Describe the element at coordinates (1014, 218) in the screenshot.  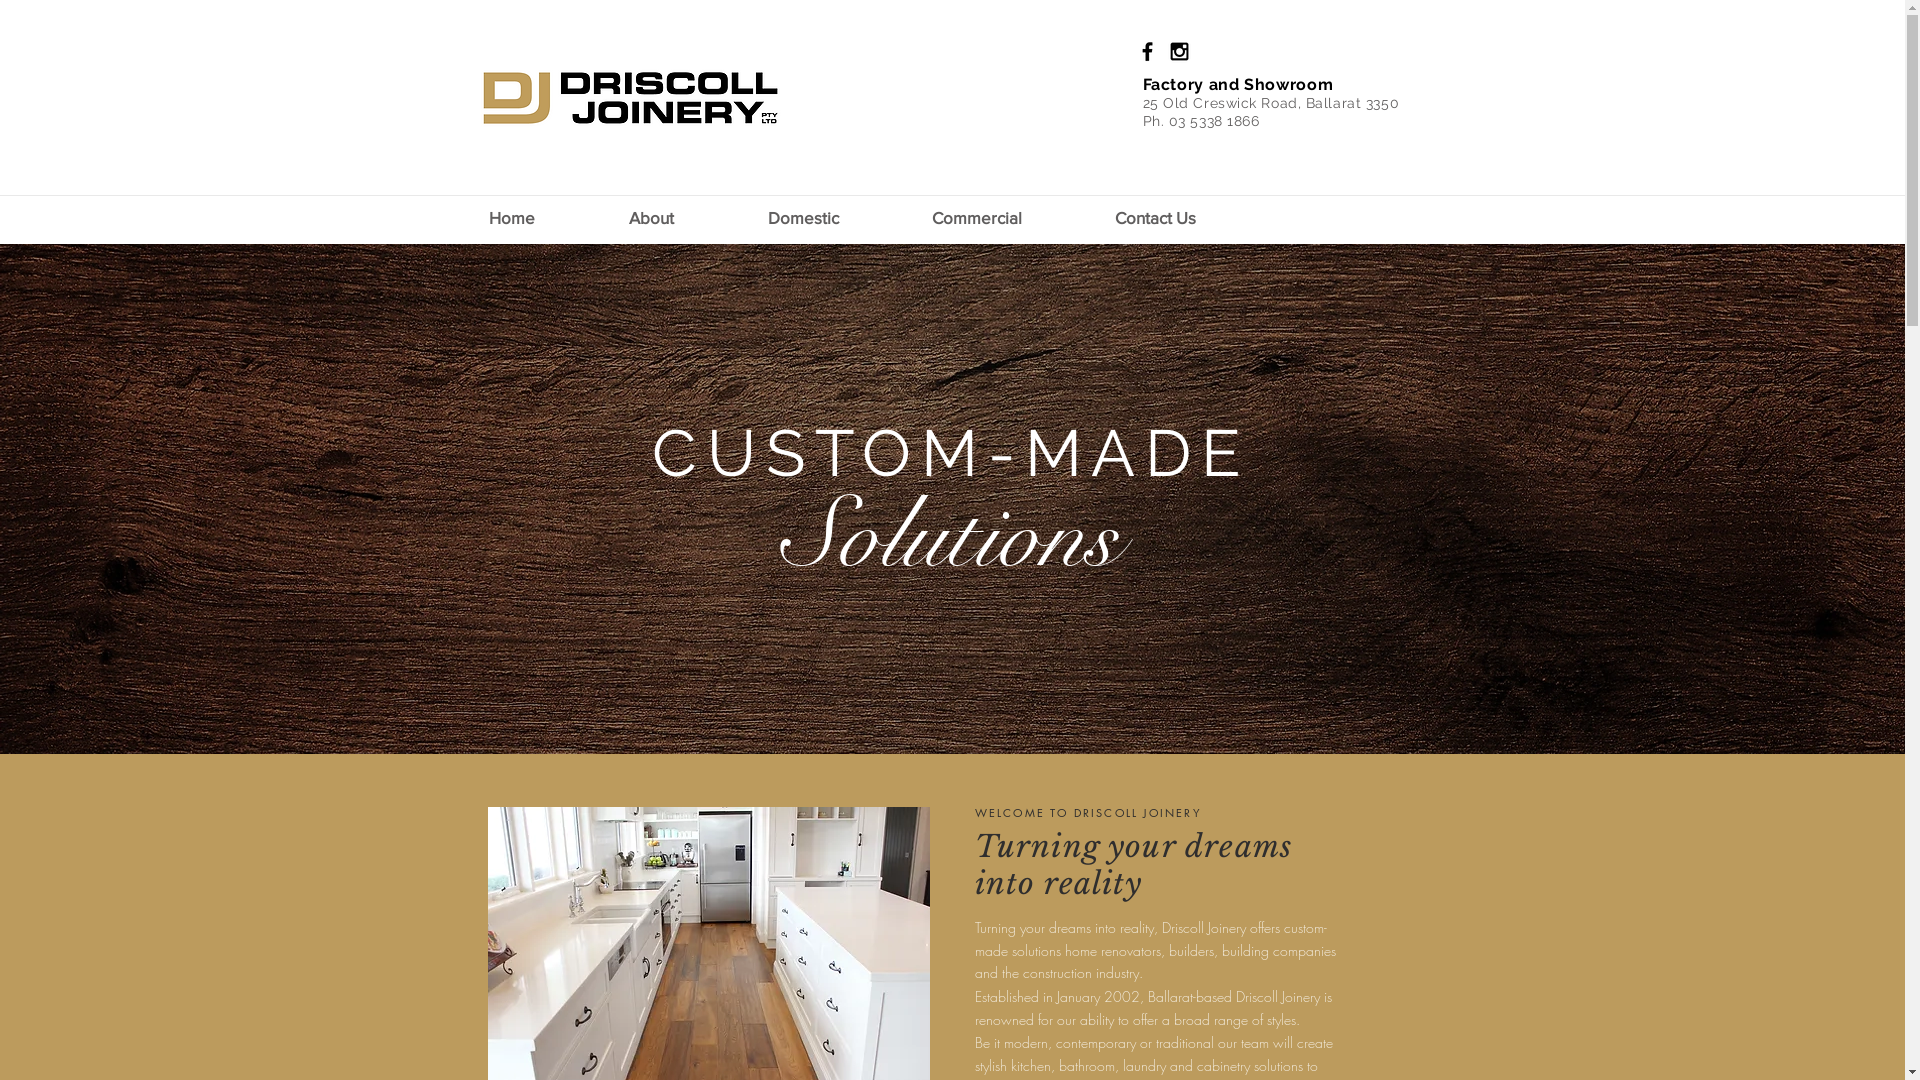
I see `Commercial` at that location.